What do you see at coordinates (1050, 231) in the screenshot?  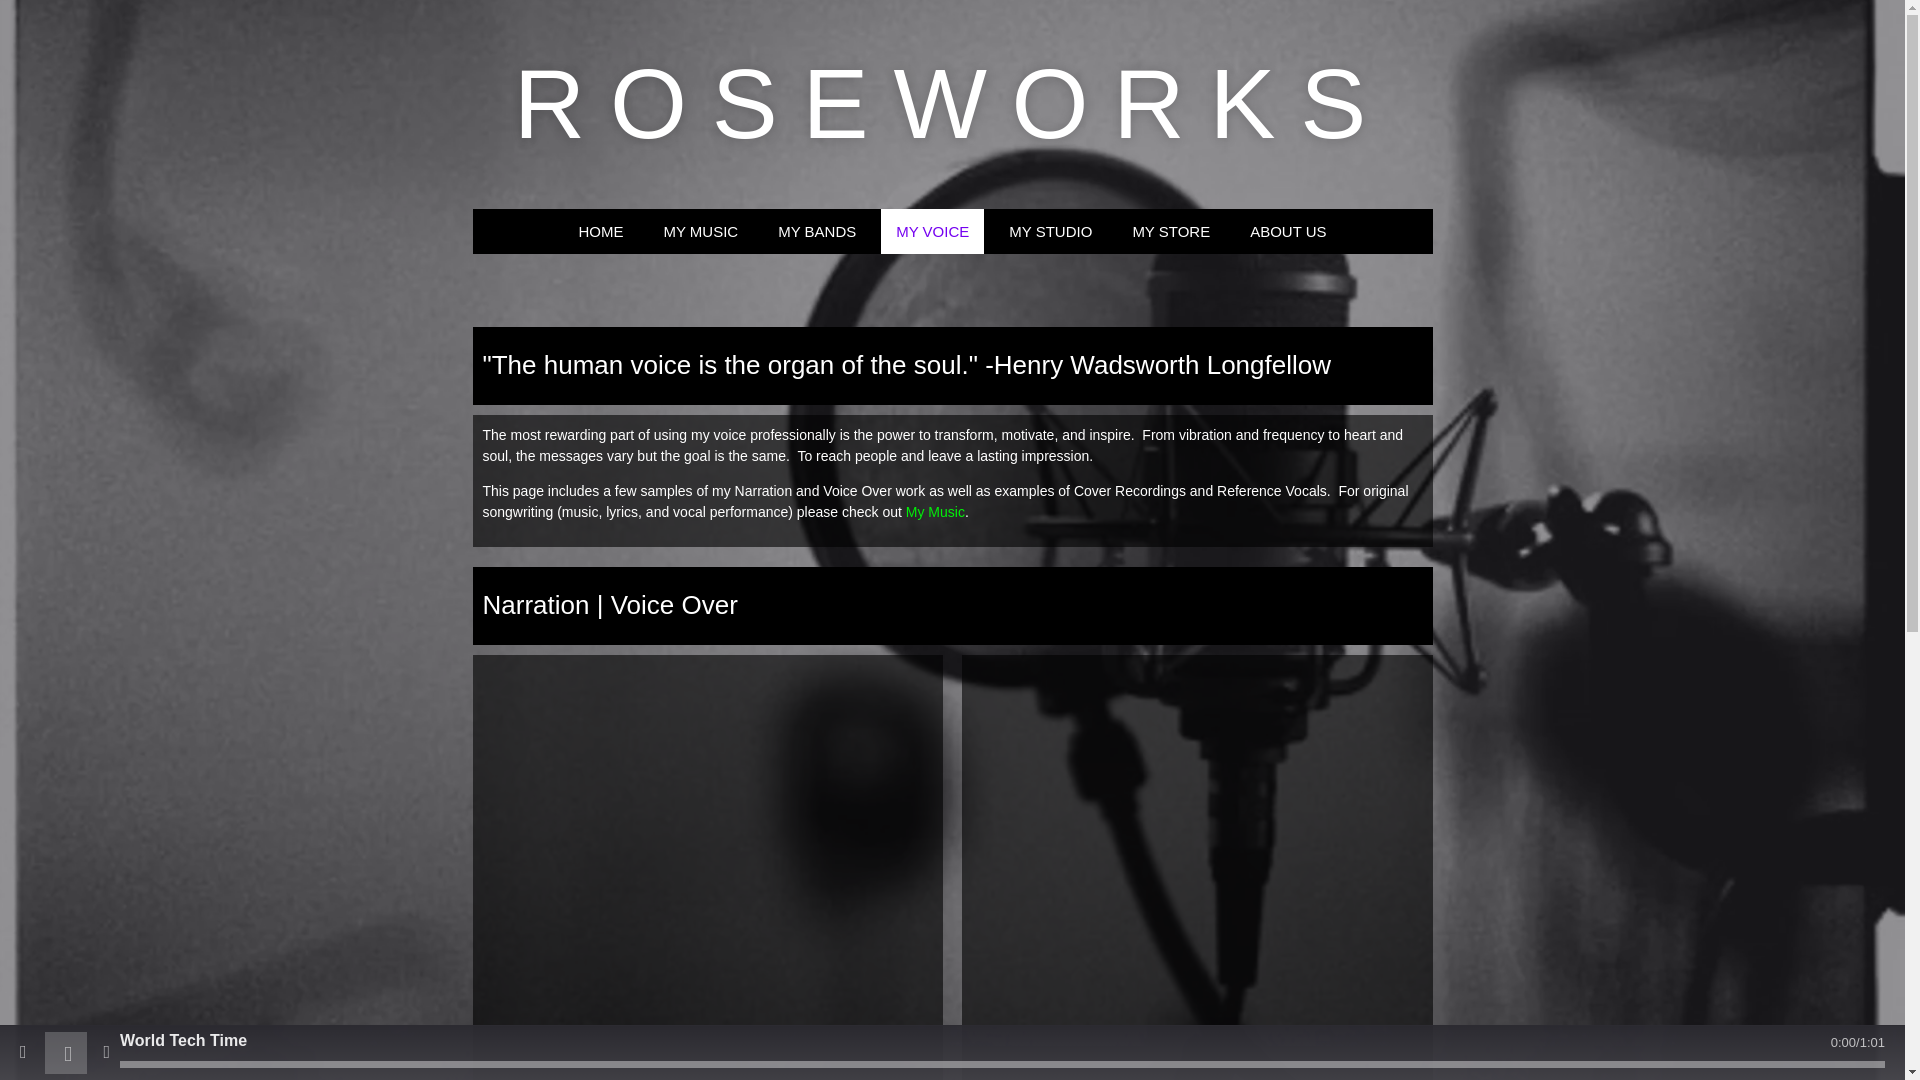 I see `MY STUDIO` at bounding box center [1050, 231].